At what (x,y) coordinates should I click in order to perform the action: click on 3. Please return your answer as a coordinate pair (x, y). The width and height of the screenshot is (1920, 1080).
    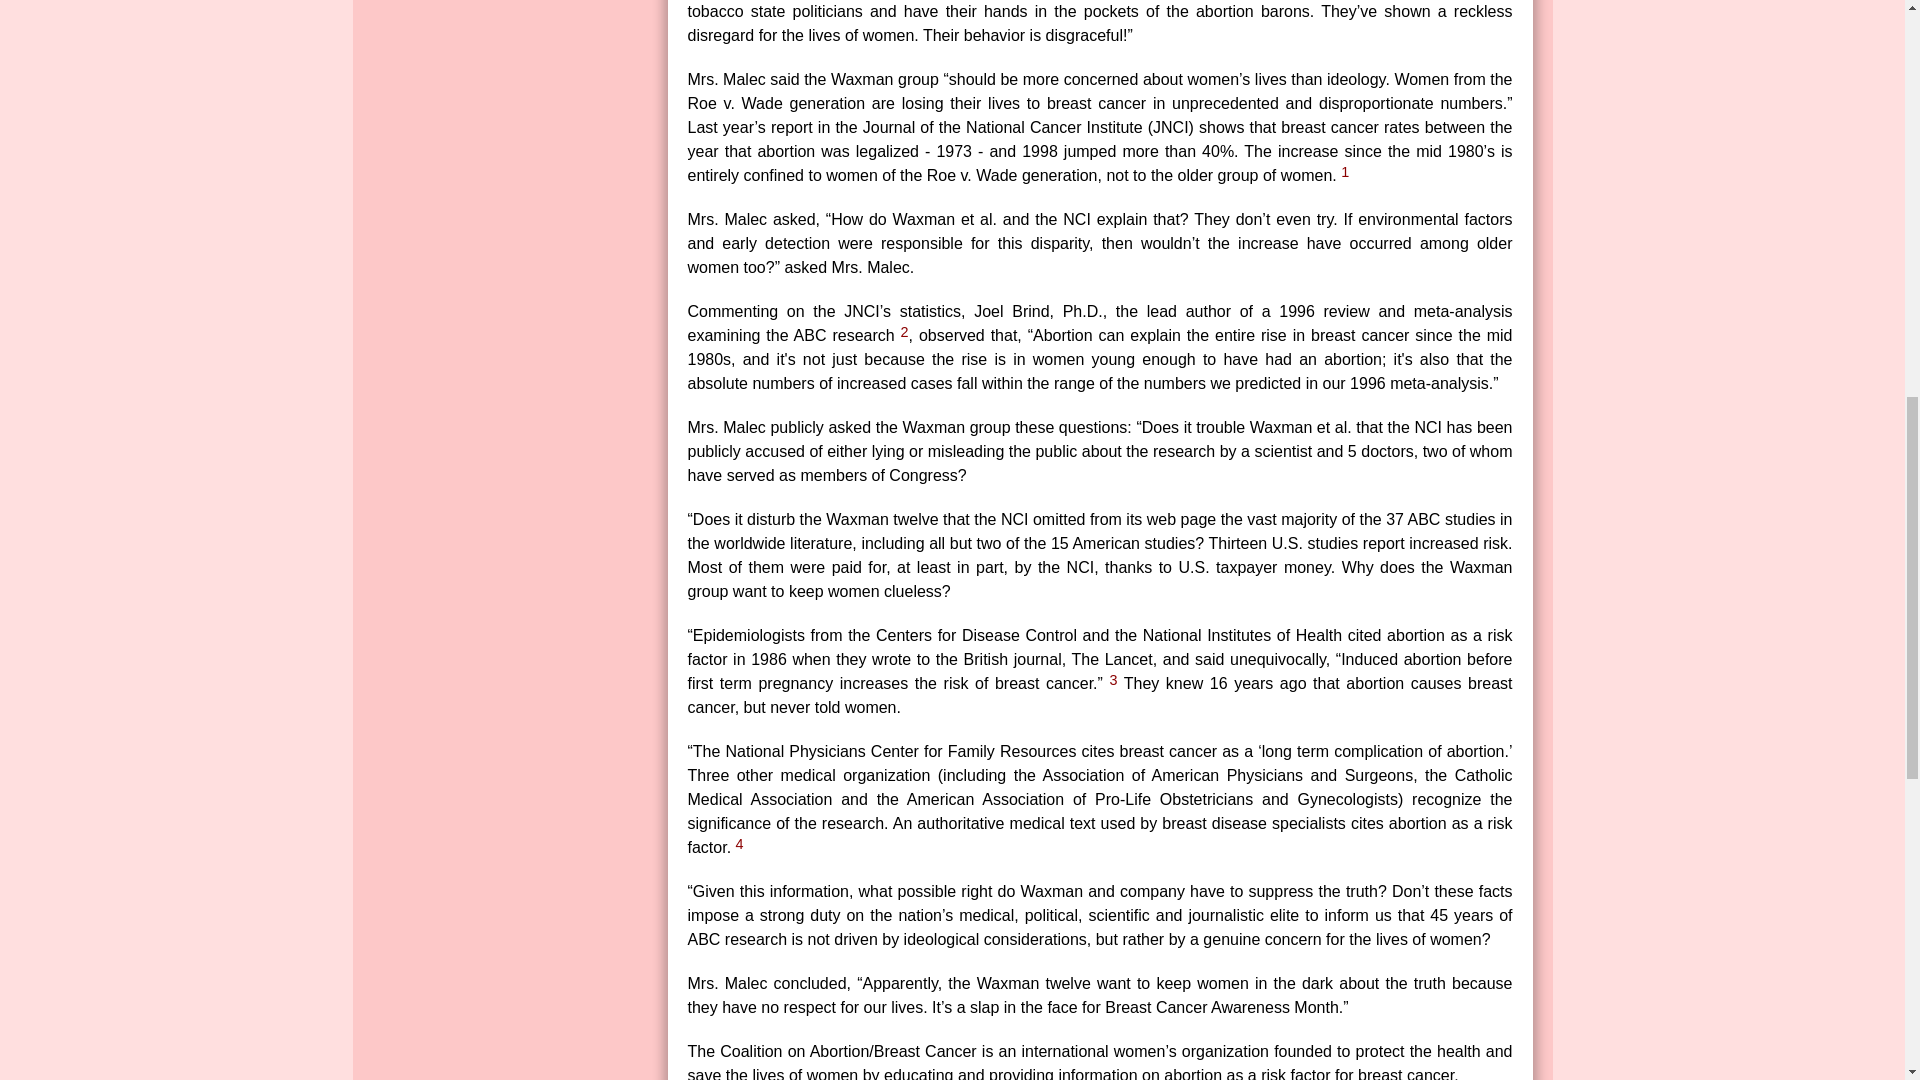
    Looking at the image, I should click on (1113, 679).